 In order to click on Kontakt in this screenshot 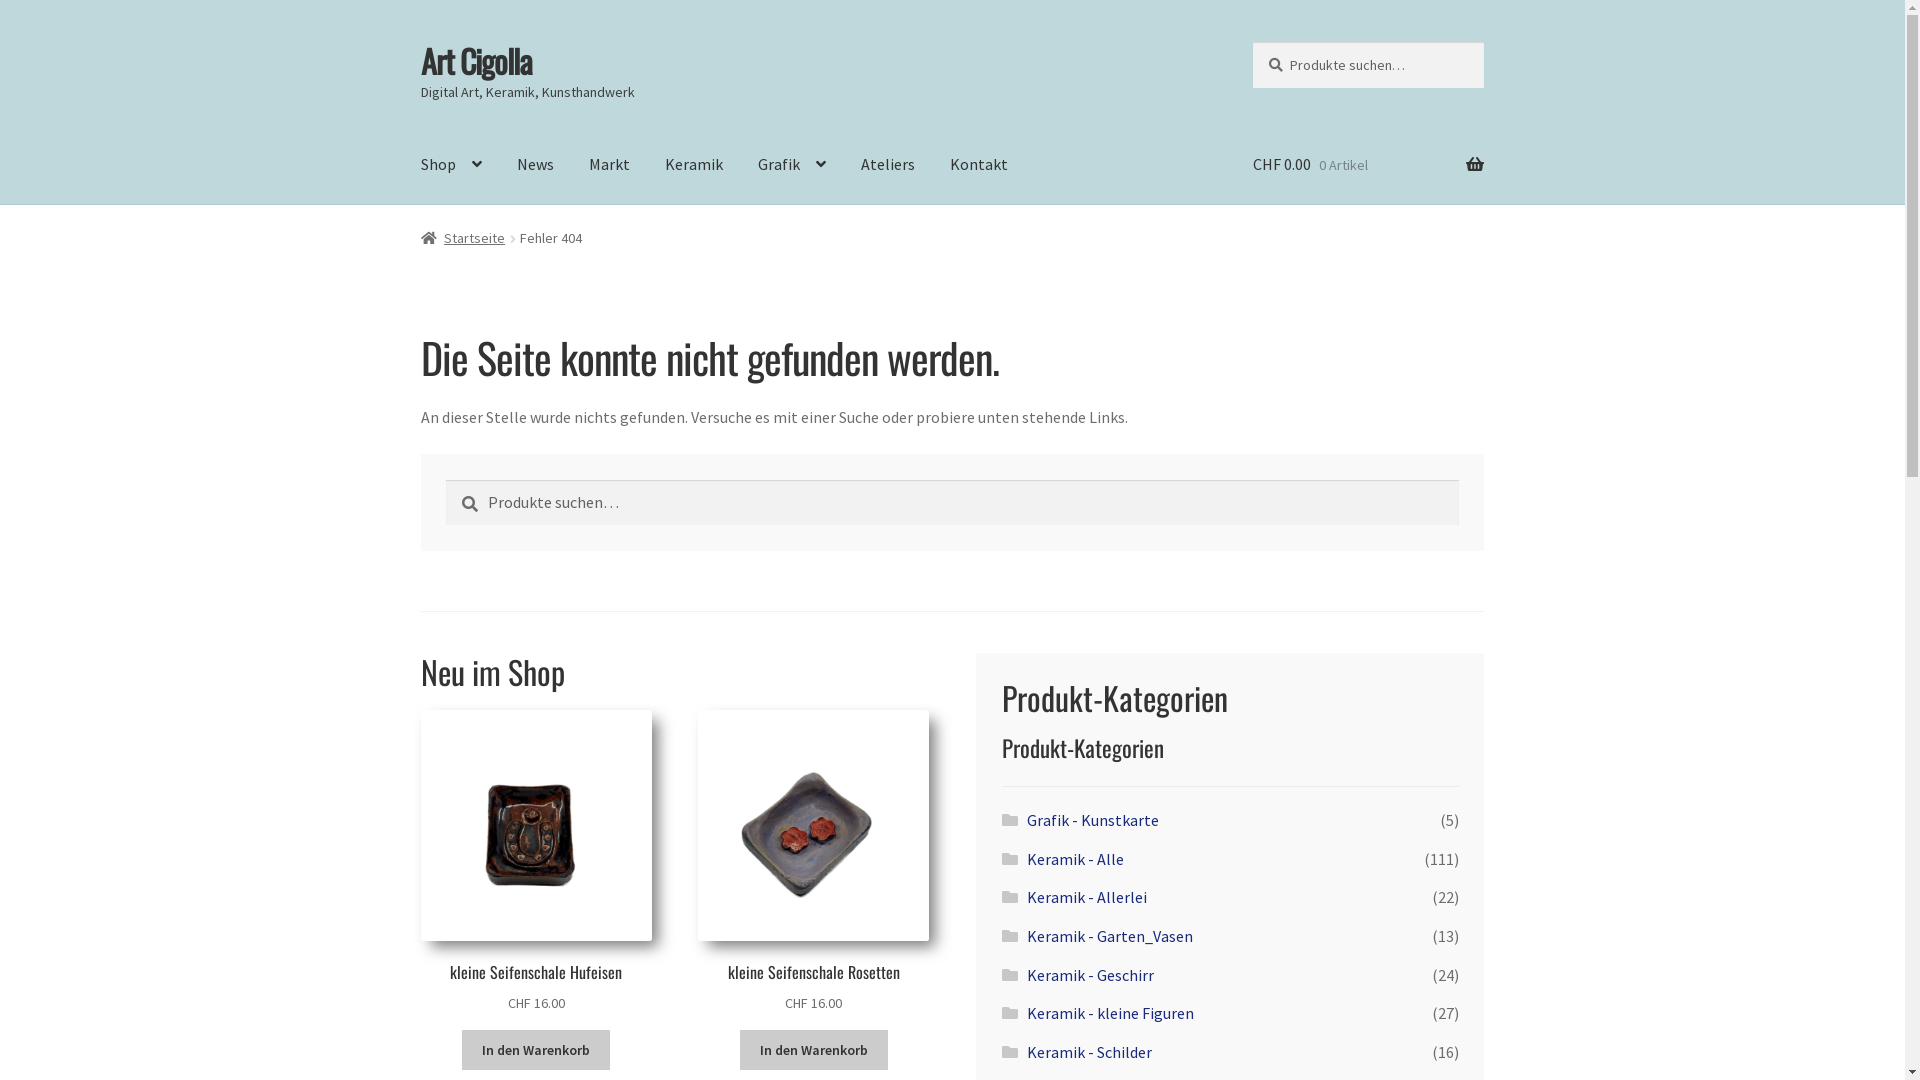, I will do `click(979, 165)`.